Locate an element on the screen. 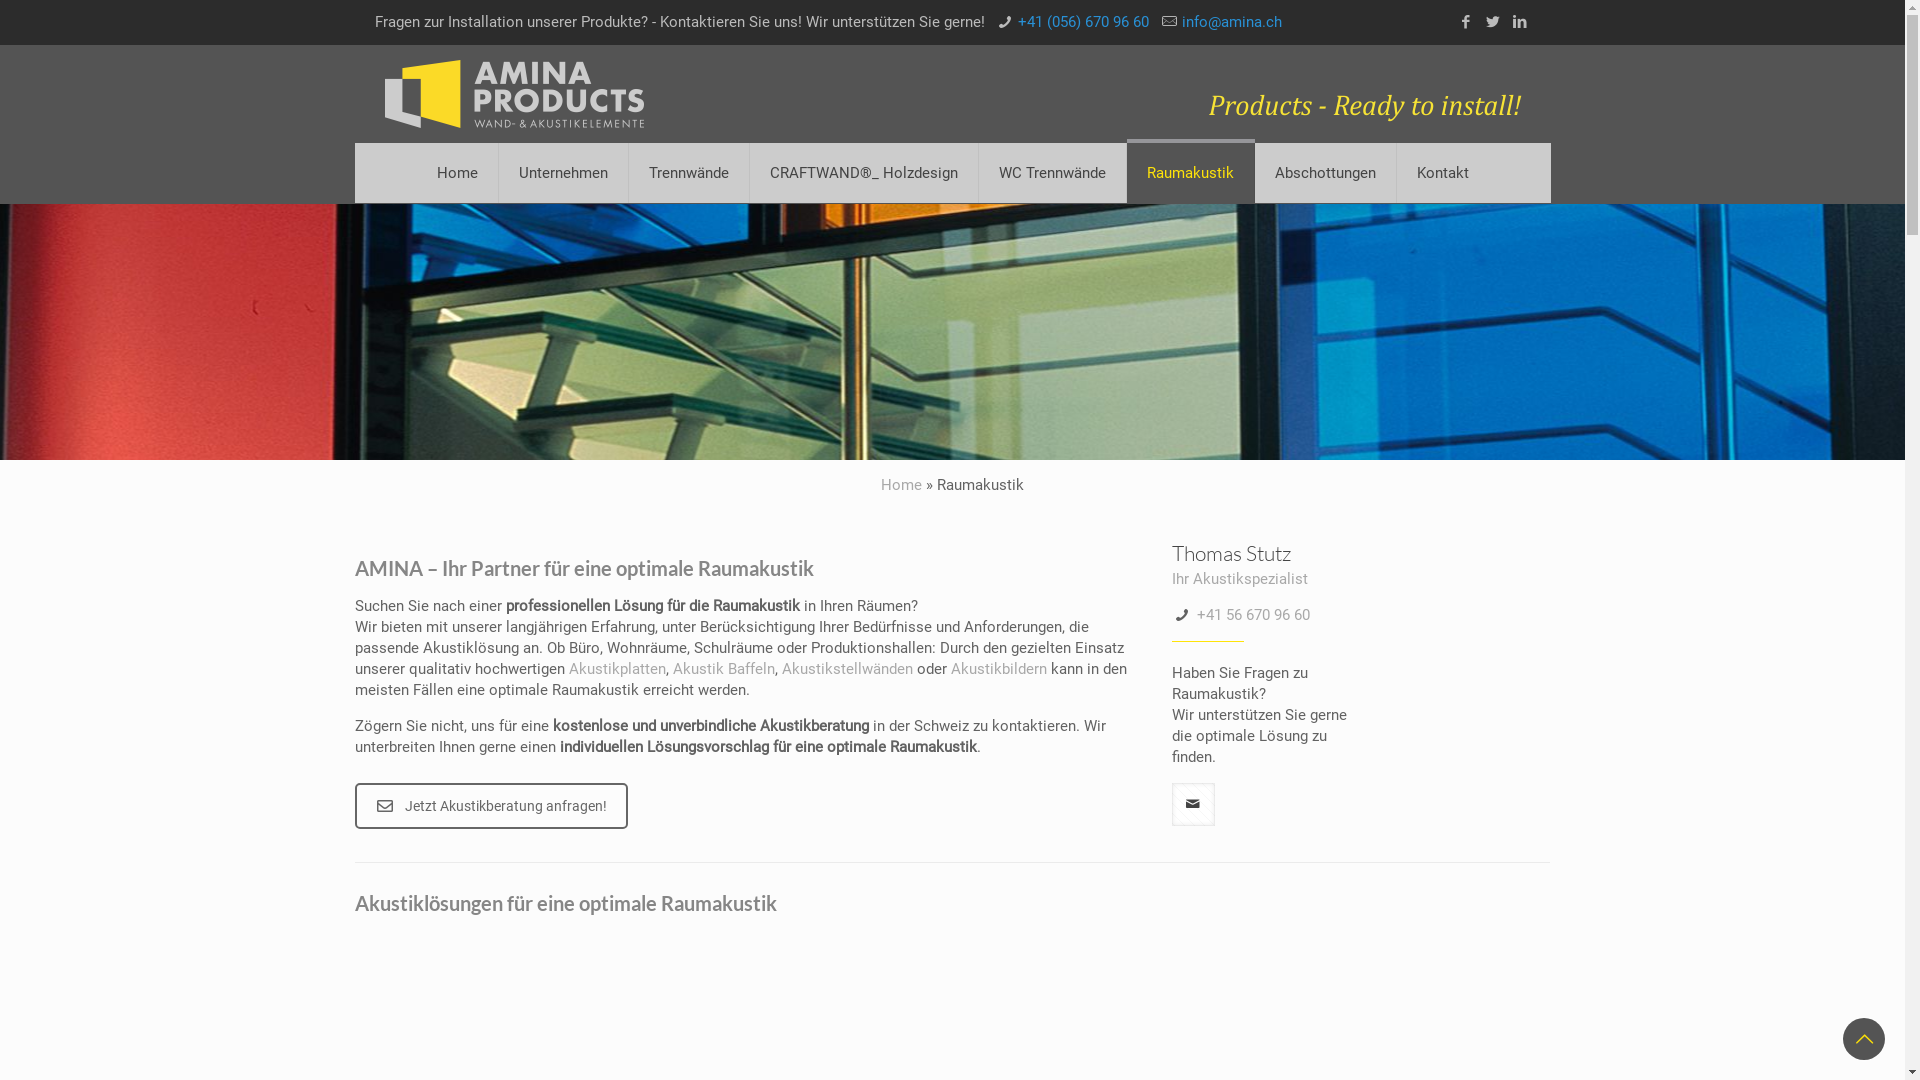 This screenshot has width=1920, height=1080. Twitter is located at coordinates (1492, 22).